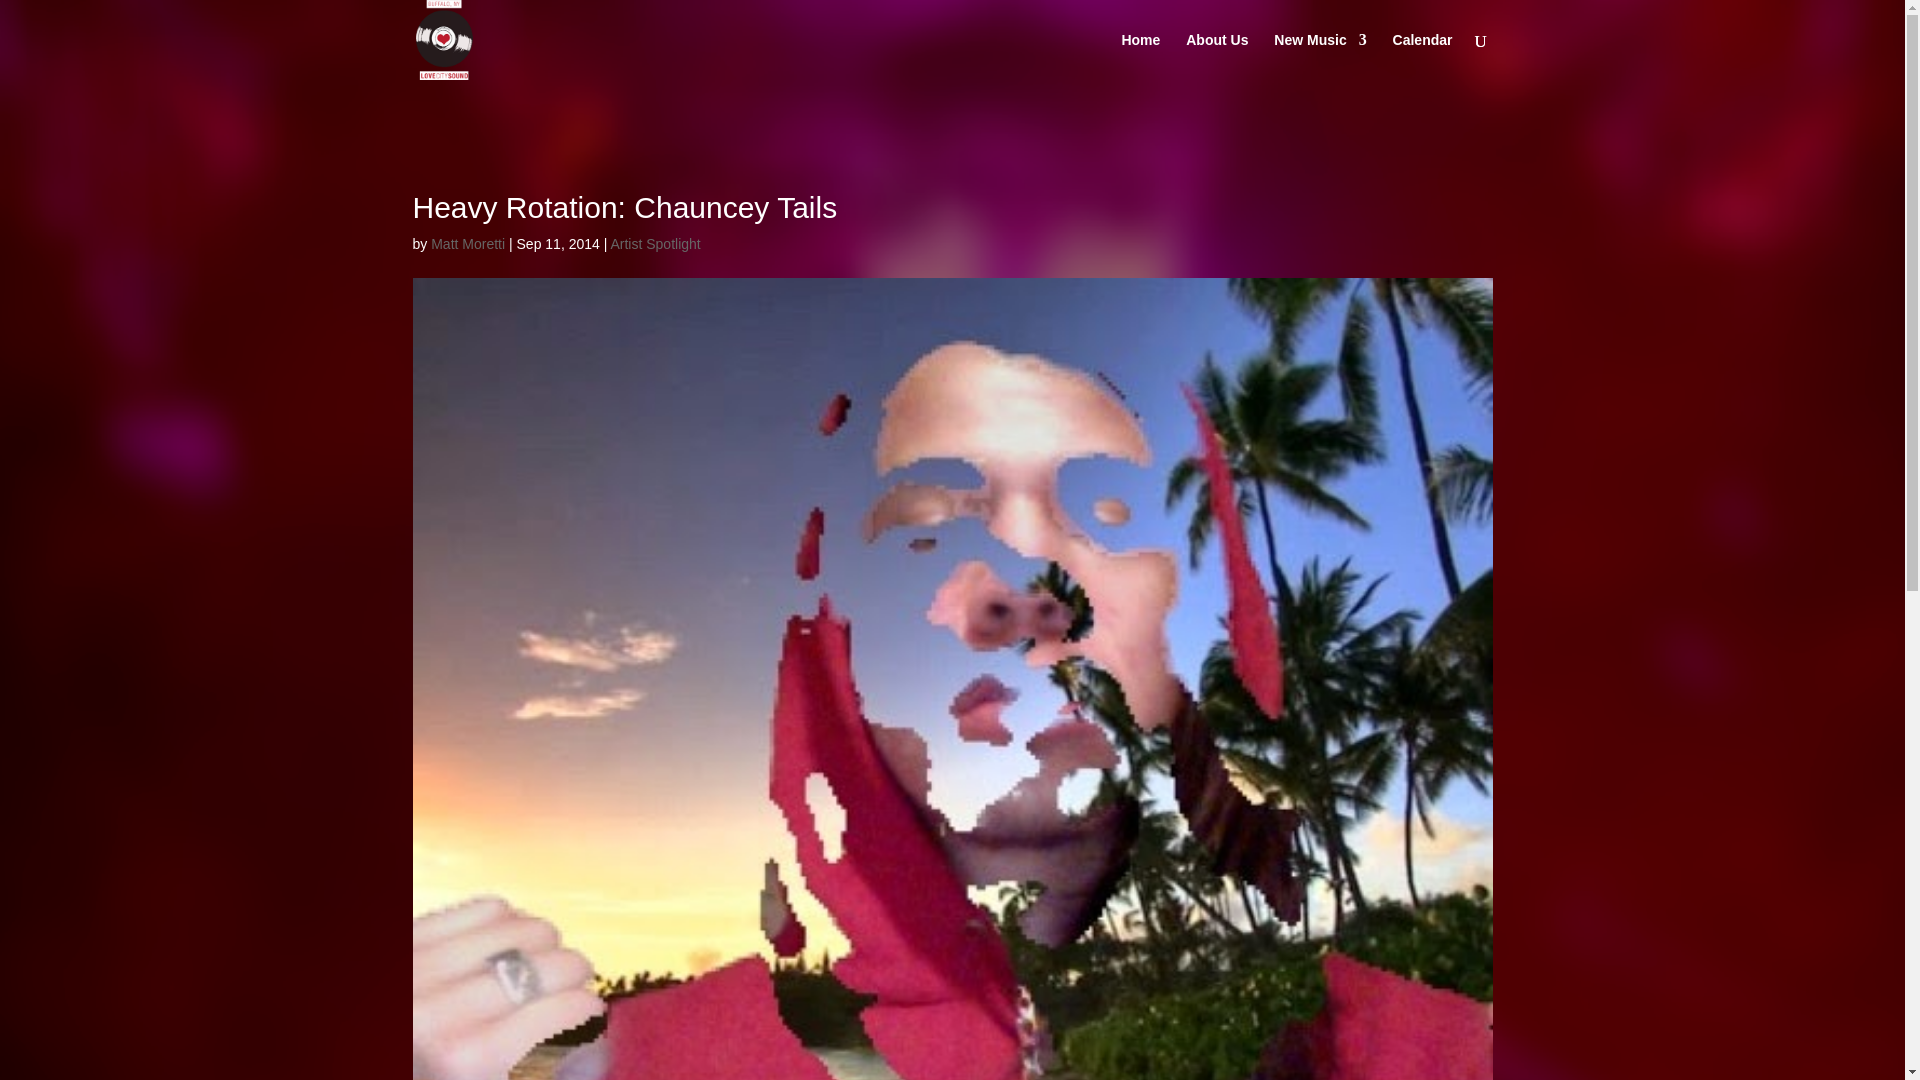 The width and height of the screenshot is (1920, 1080). What do you see at coordinates (467, 244) in the screenshot?
I see `Matt Moretti` at bounding box center [467, 244].